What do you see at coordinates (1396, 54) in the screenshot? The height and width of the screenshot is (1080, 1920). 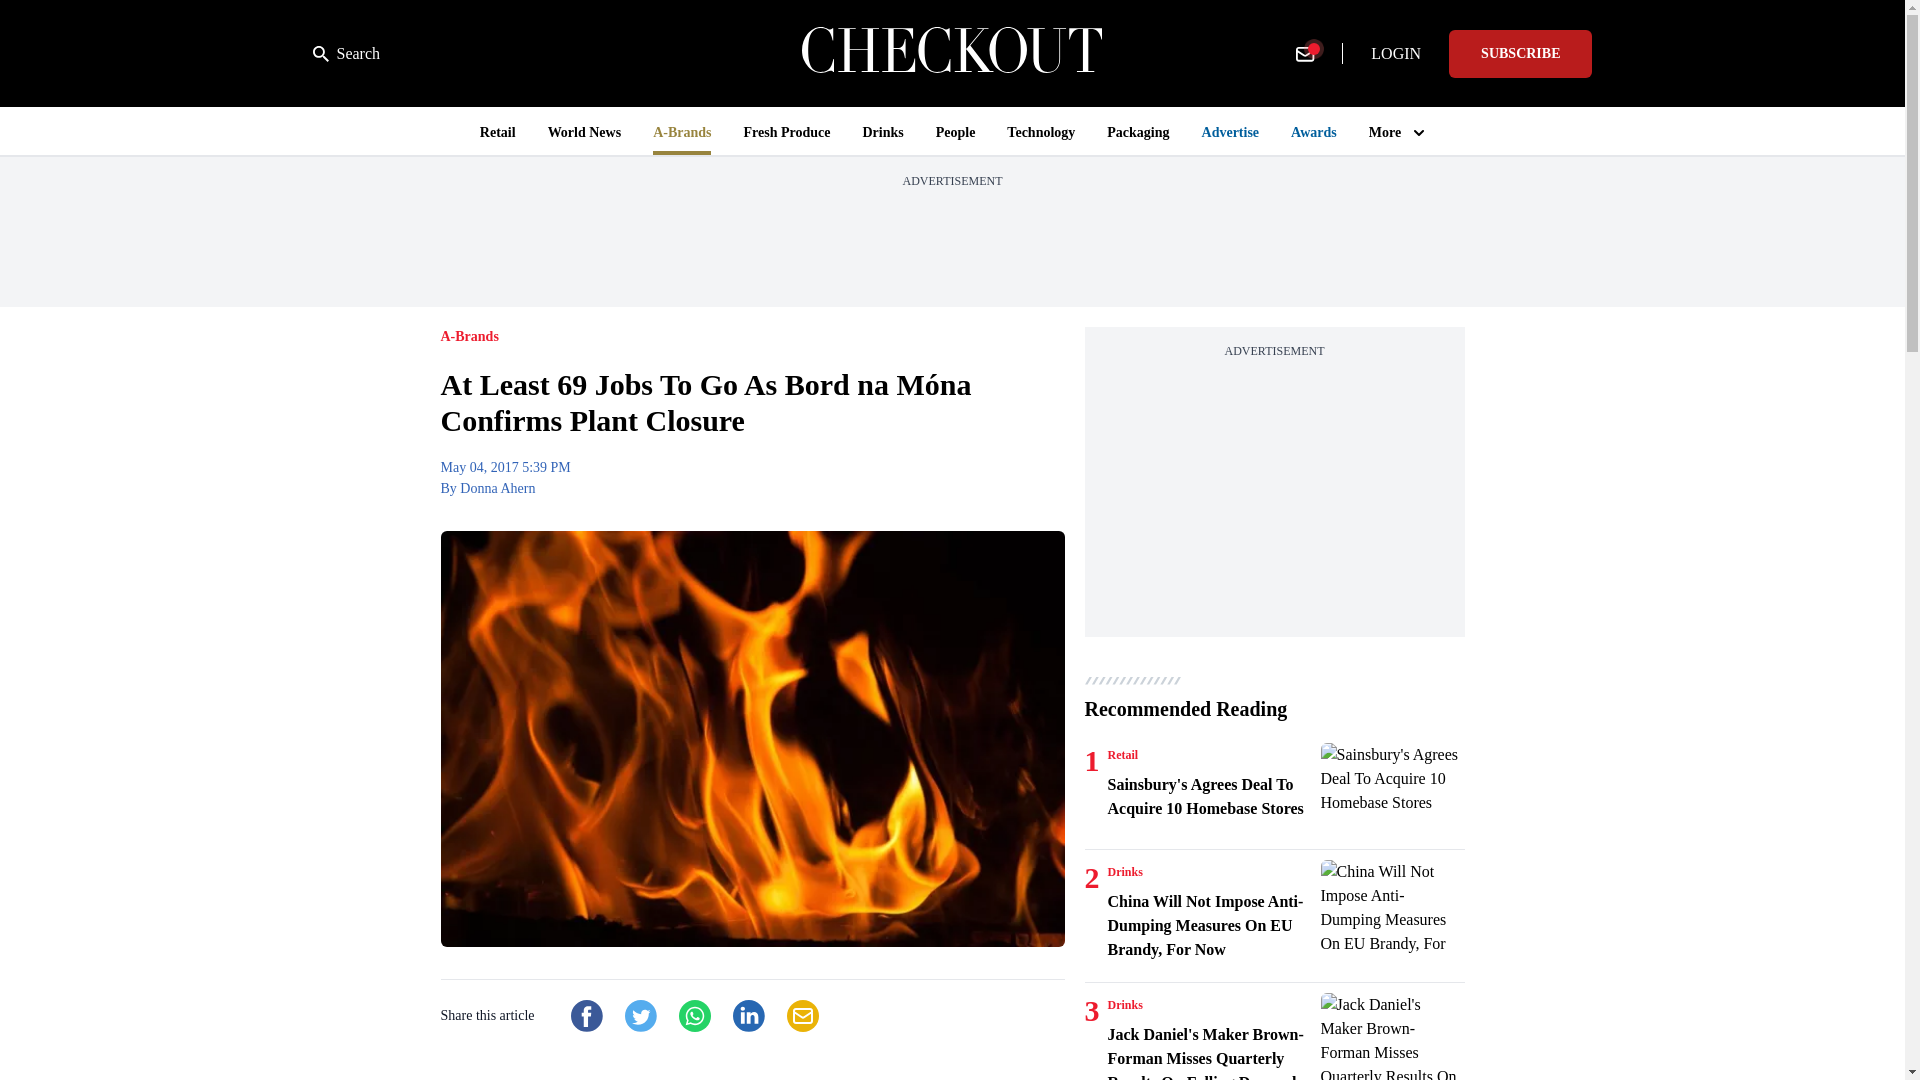 I see `LOGIN` at bounding box center [1396, 54].